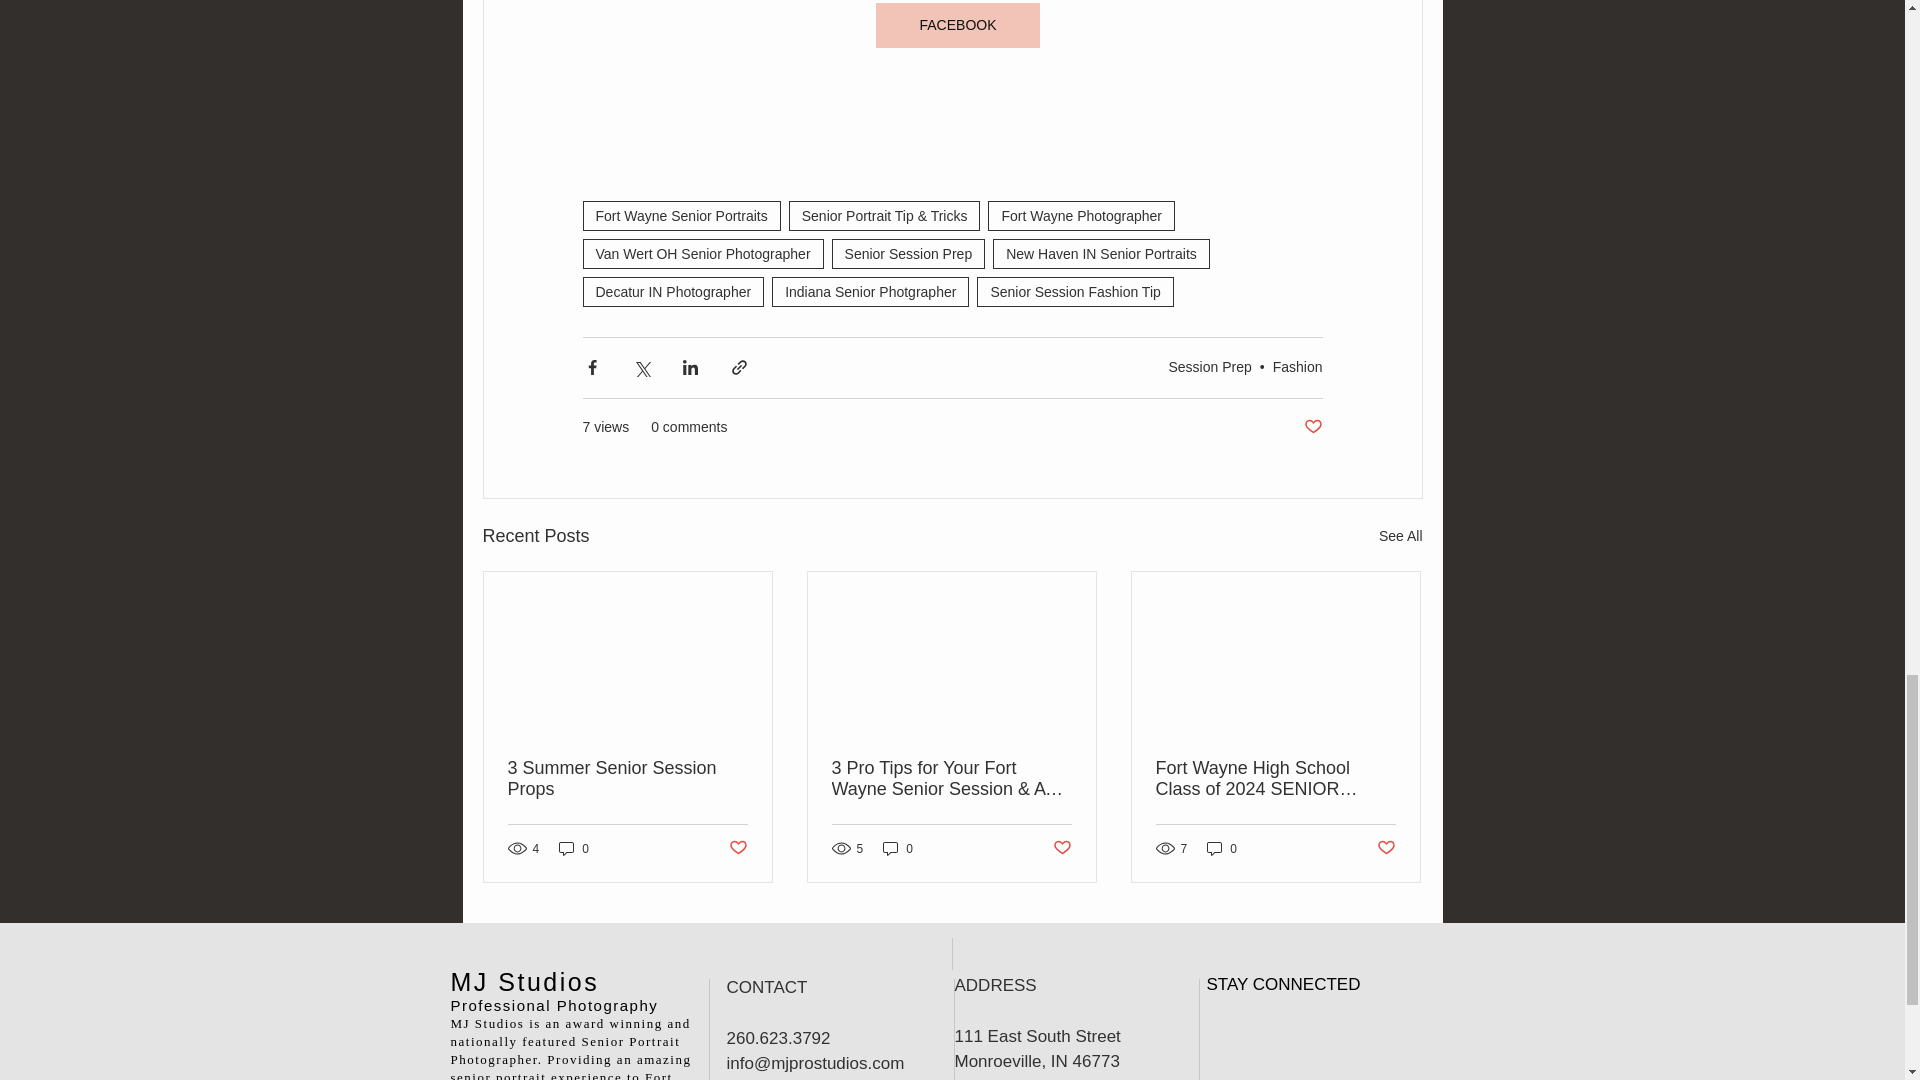 This screenshot has height=1080, width=1920. Describe the element at coordinates (1312, 427) in the screenshot. I see `Post not marked as liked` at that location.